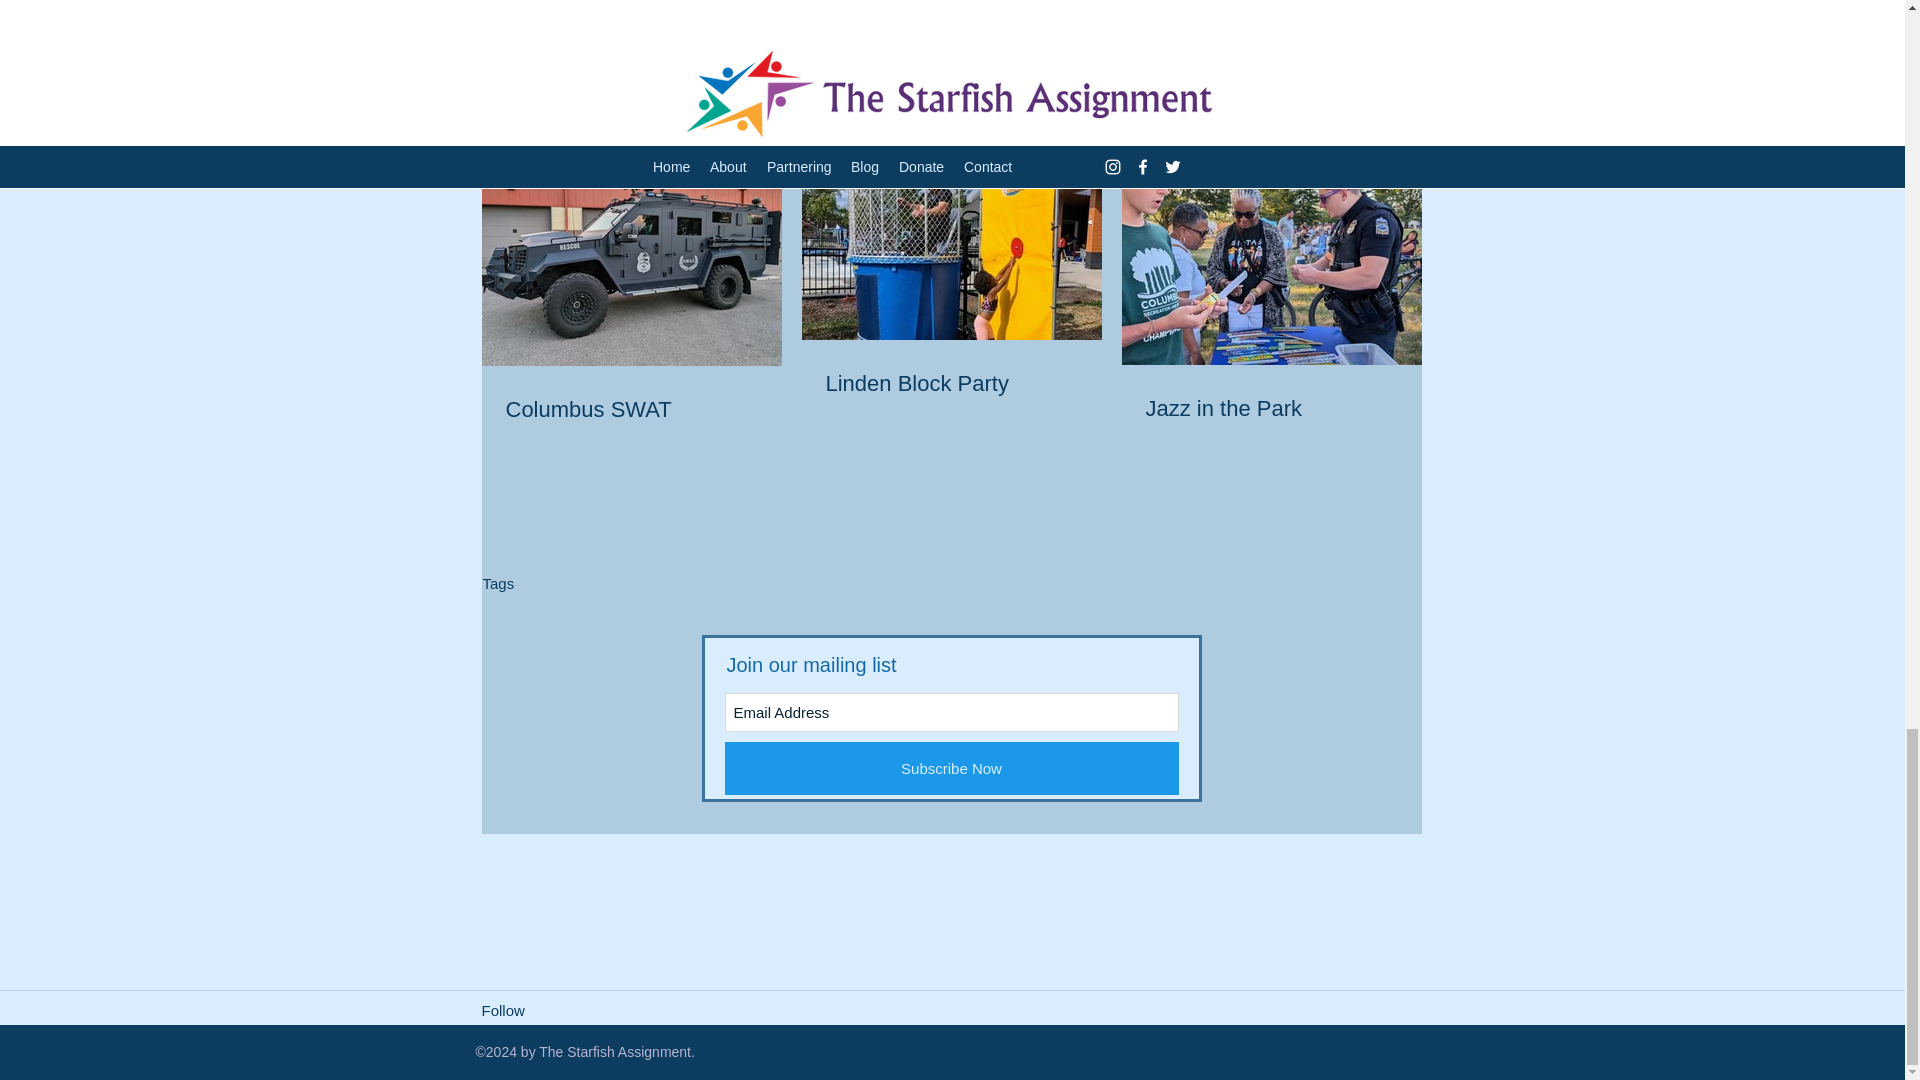  Describe the element at coordinates (1272, 410) in the screenshot. I see `Jazz in the Park` at that location.